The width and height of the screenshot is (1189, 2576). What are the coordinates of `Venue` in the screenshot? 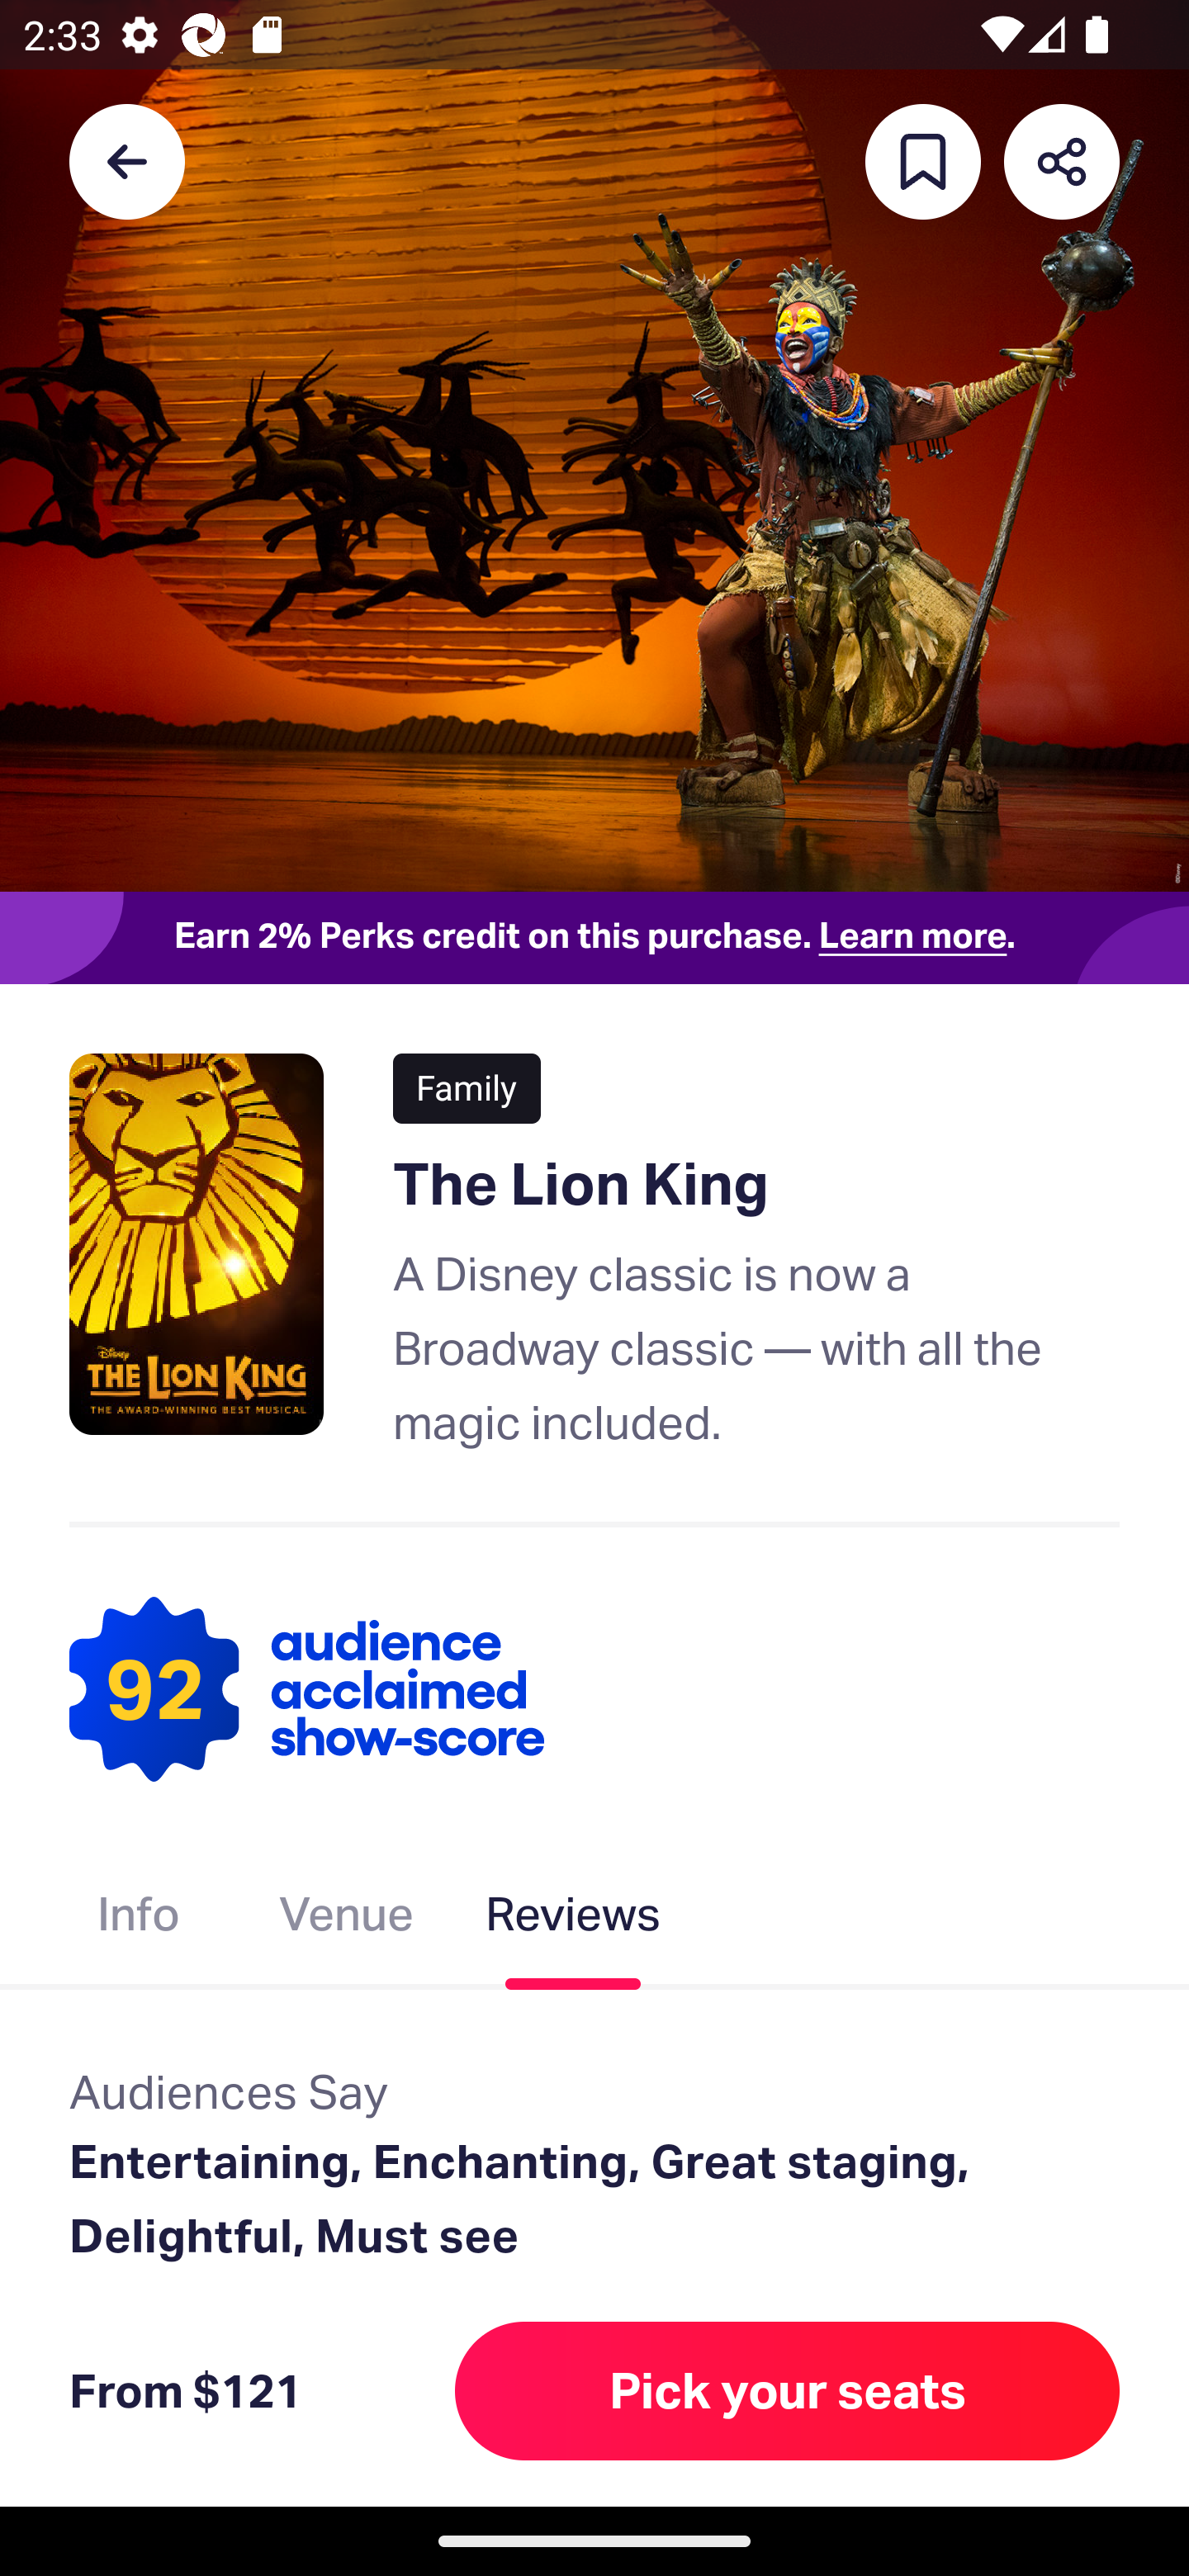 It's located at (346, 1920).